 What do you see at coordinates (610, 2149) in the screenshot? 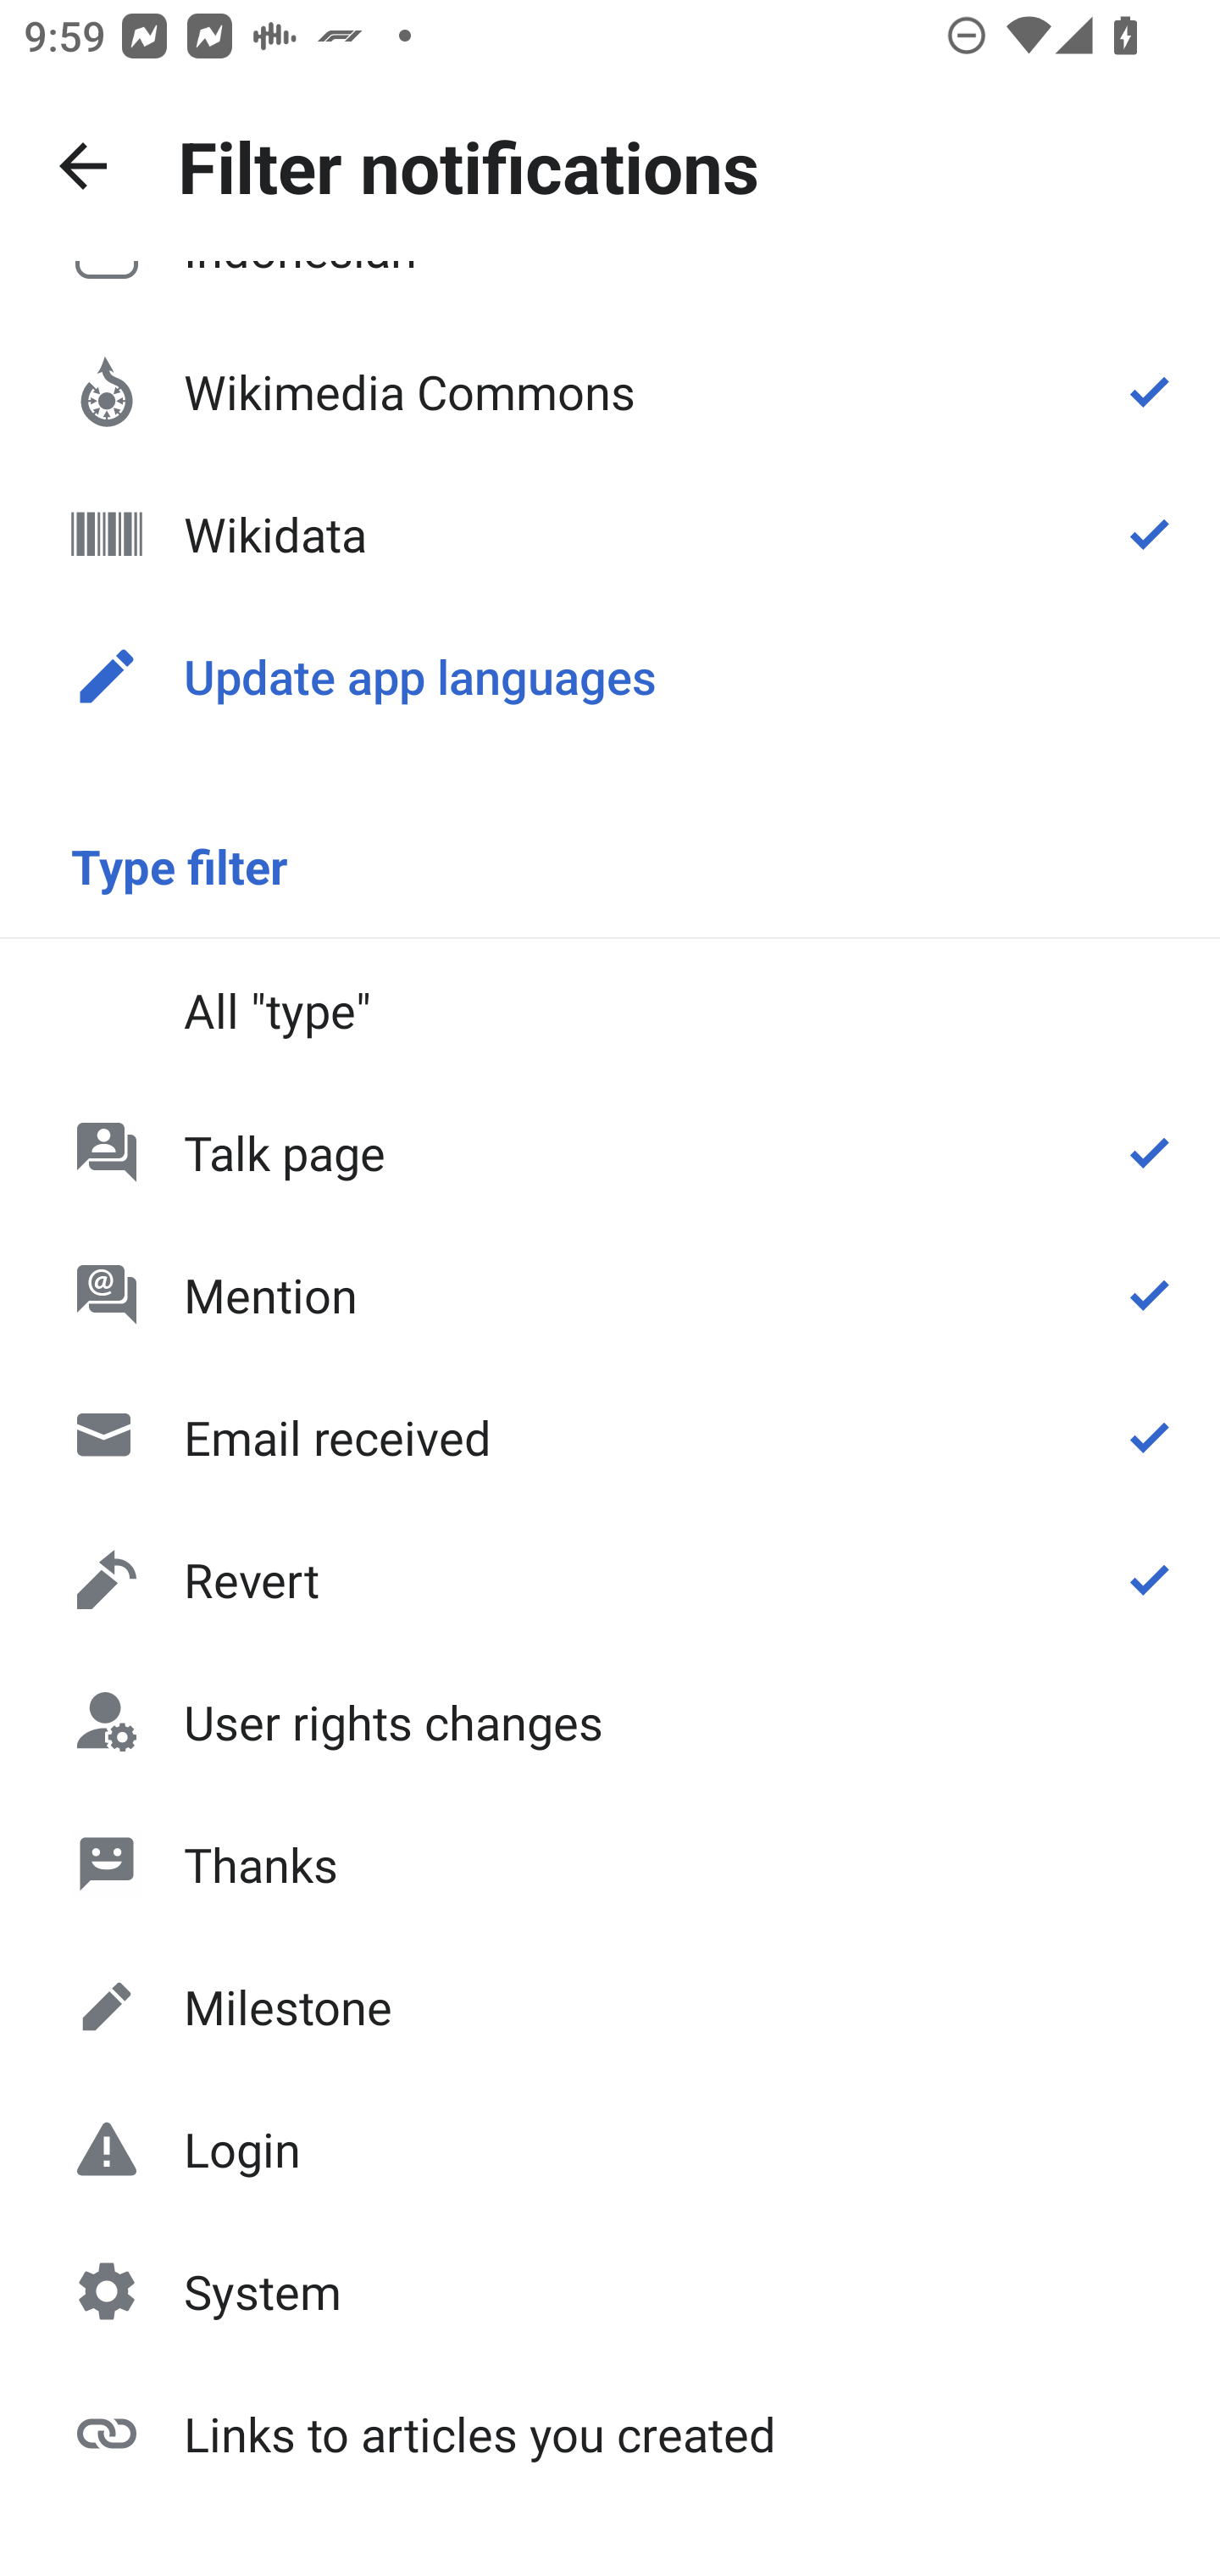
I see `Login` at bounding box center [610, 2149].